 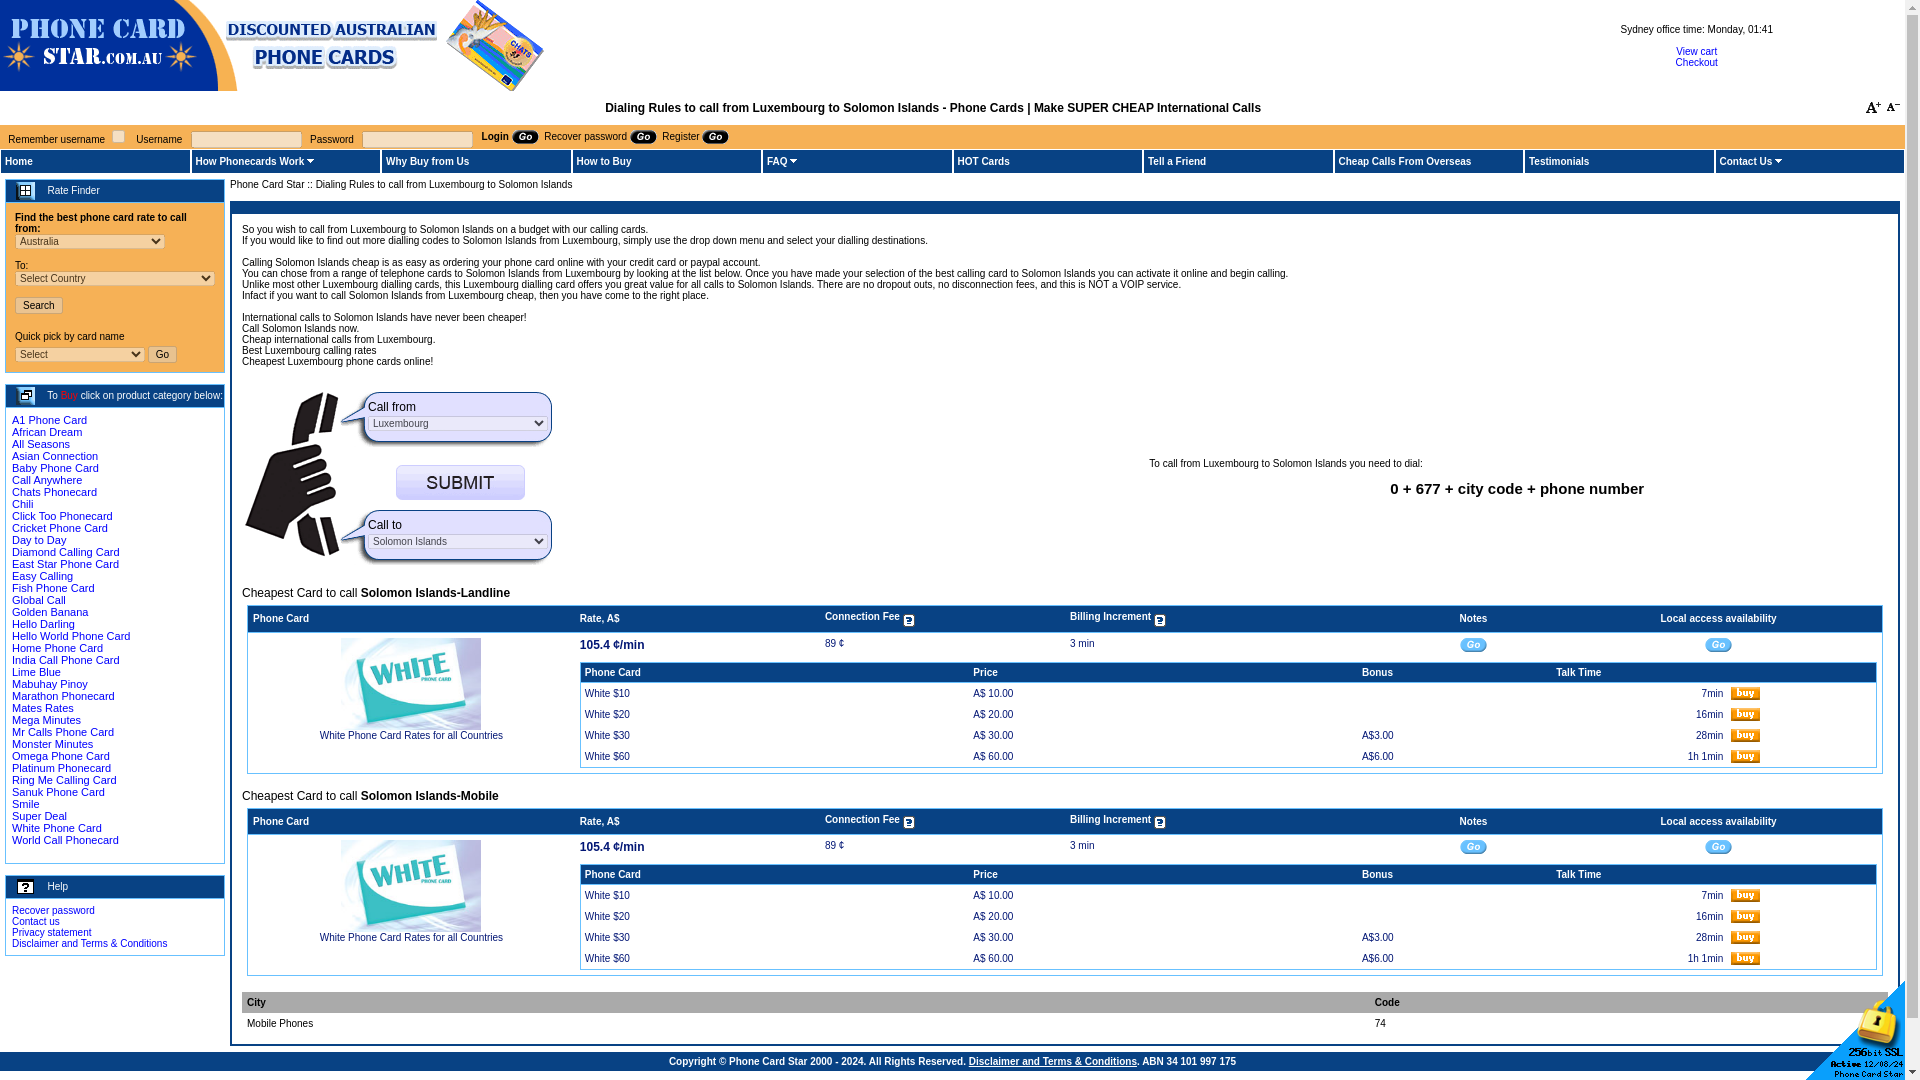 What do you see at coordinates (42, 576) in the screenshot?
I see `Easy Calling` at bounding box center [42, 576].